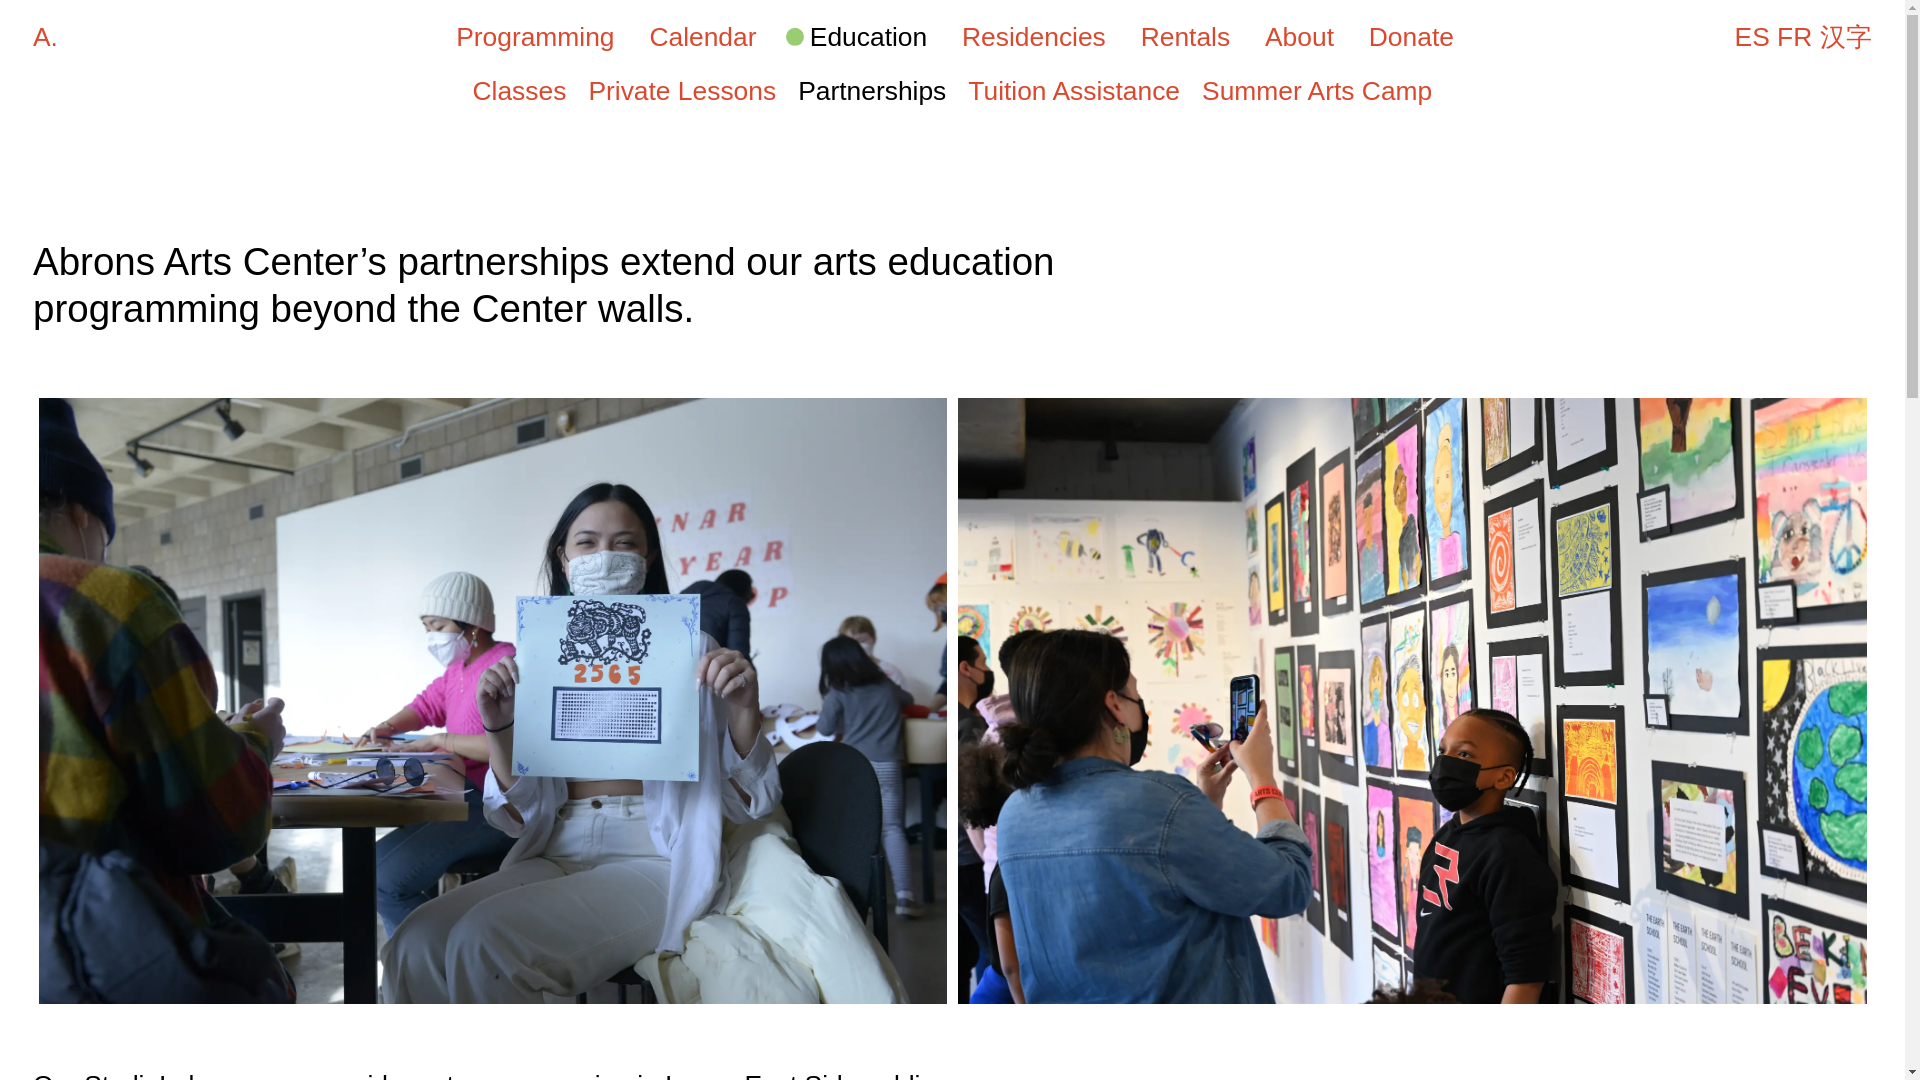 The height and width of the screenshot is (1080, 1920). I want to click on Summer Arts Camp, so click(1316, 90).